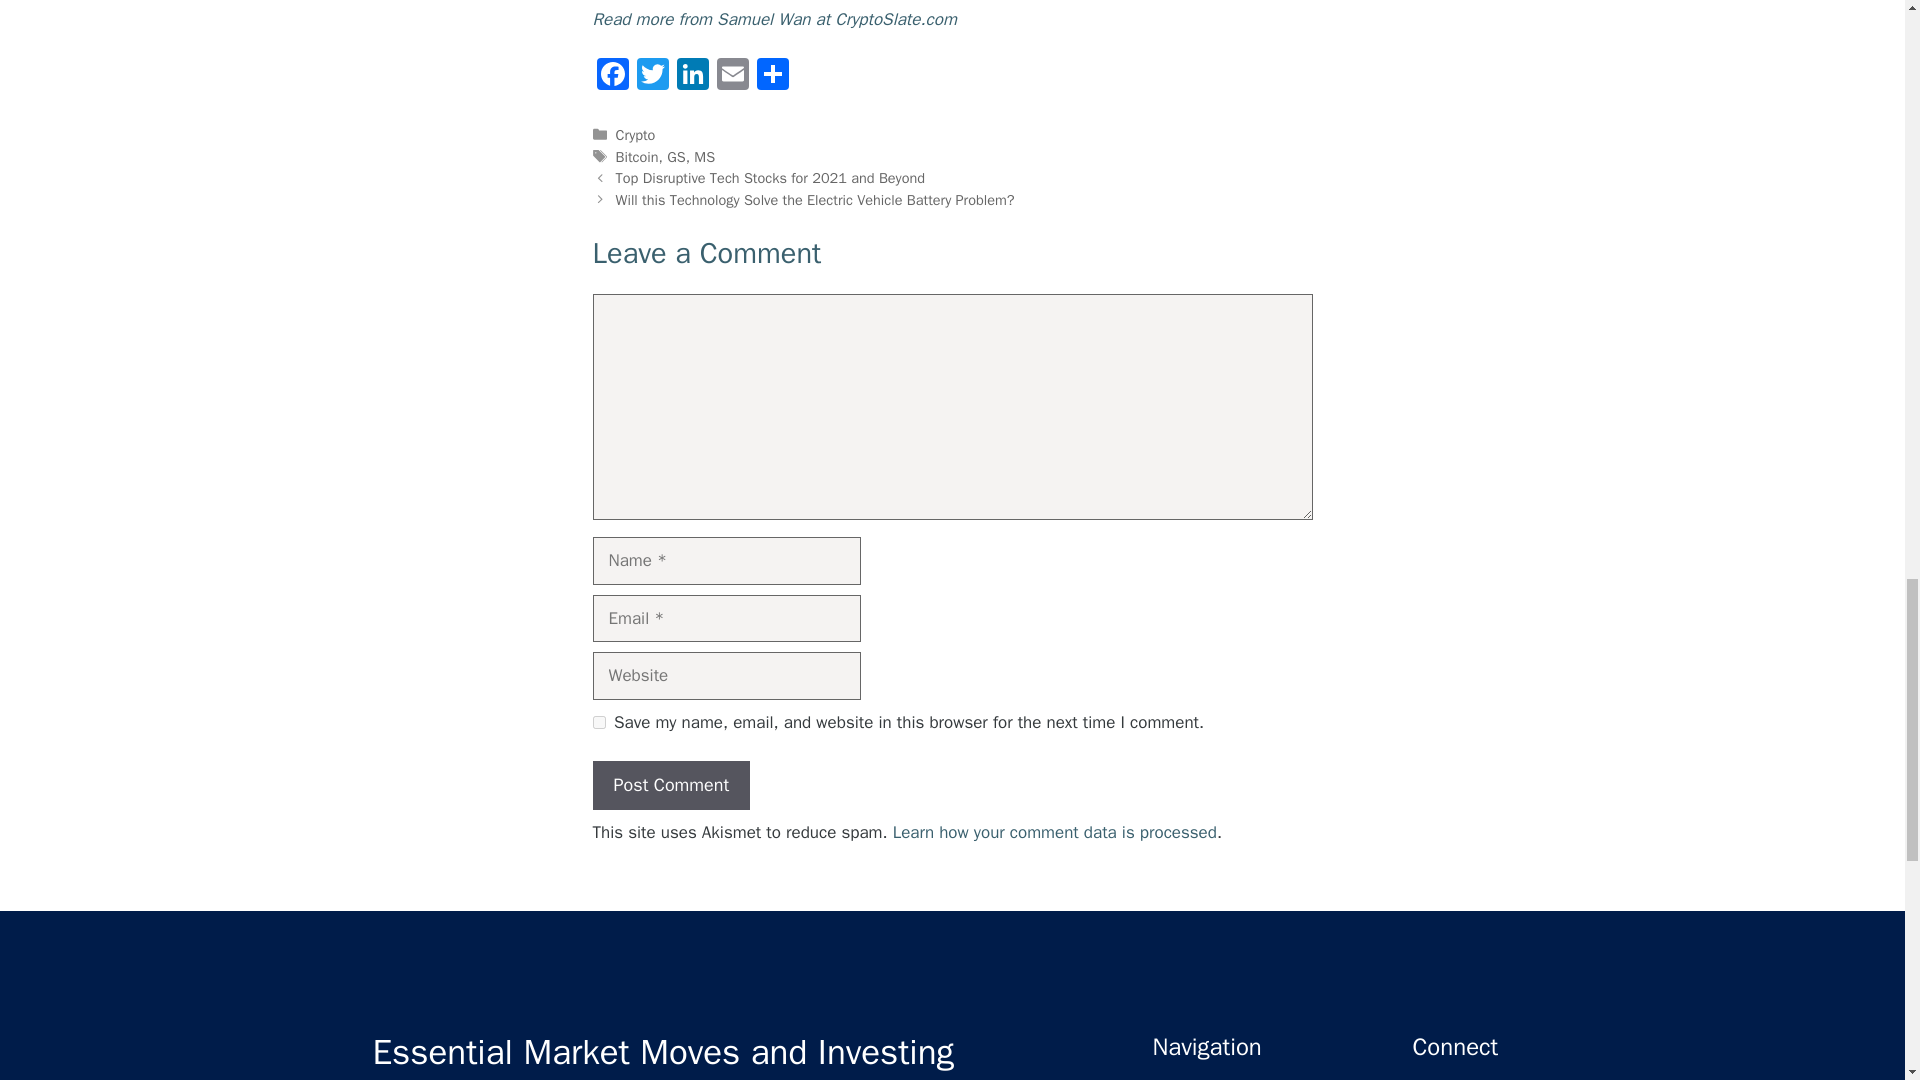  What do you see at coordinates (637, 156) in the screenshot?
I see `Bitcoin` at bounding box center [637, 156].